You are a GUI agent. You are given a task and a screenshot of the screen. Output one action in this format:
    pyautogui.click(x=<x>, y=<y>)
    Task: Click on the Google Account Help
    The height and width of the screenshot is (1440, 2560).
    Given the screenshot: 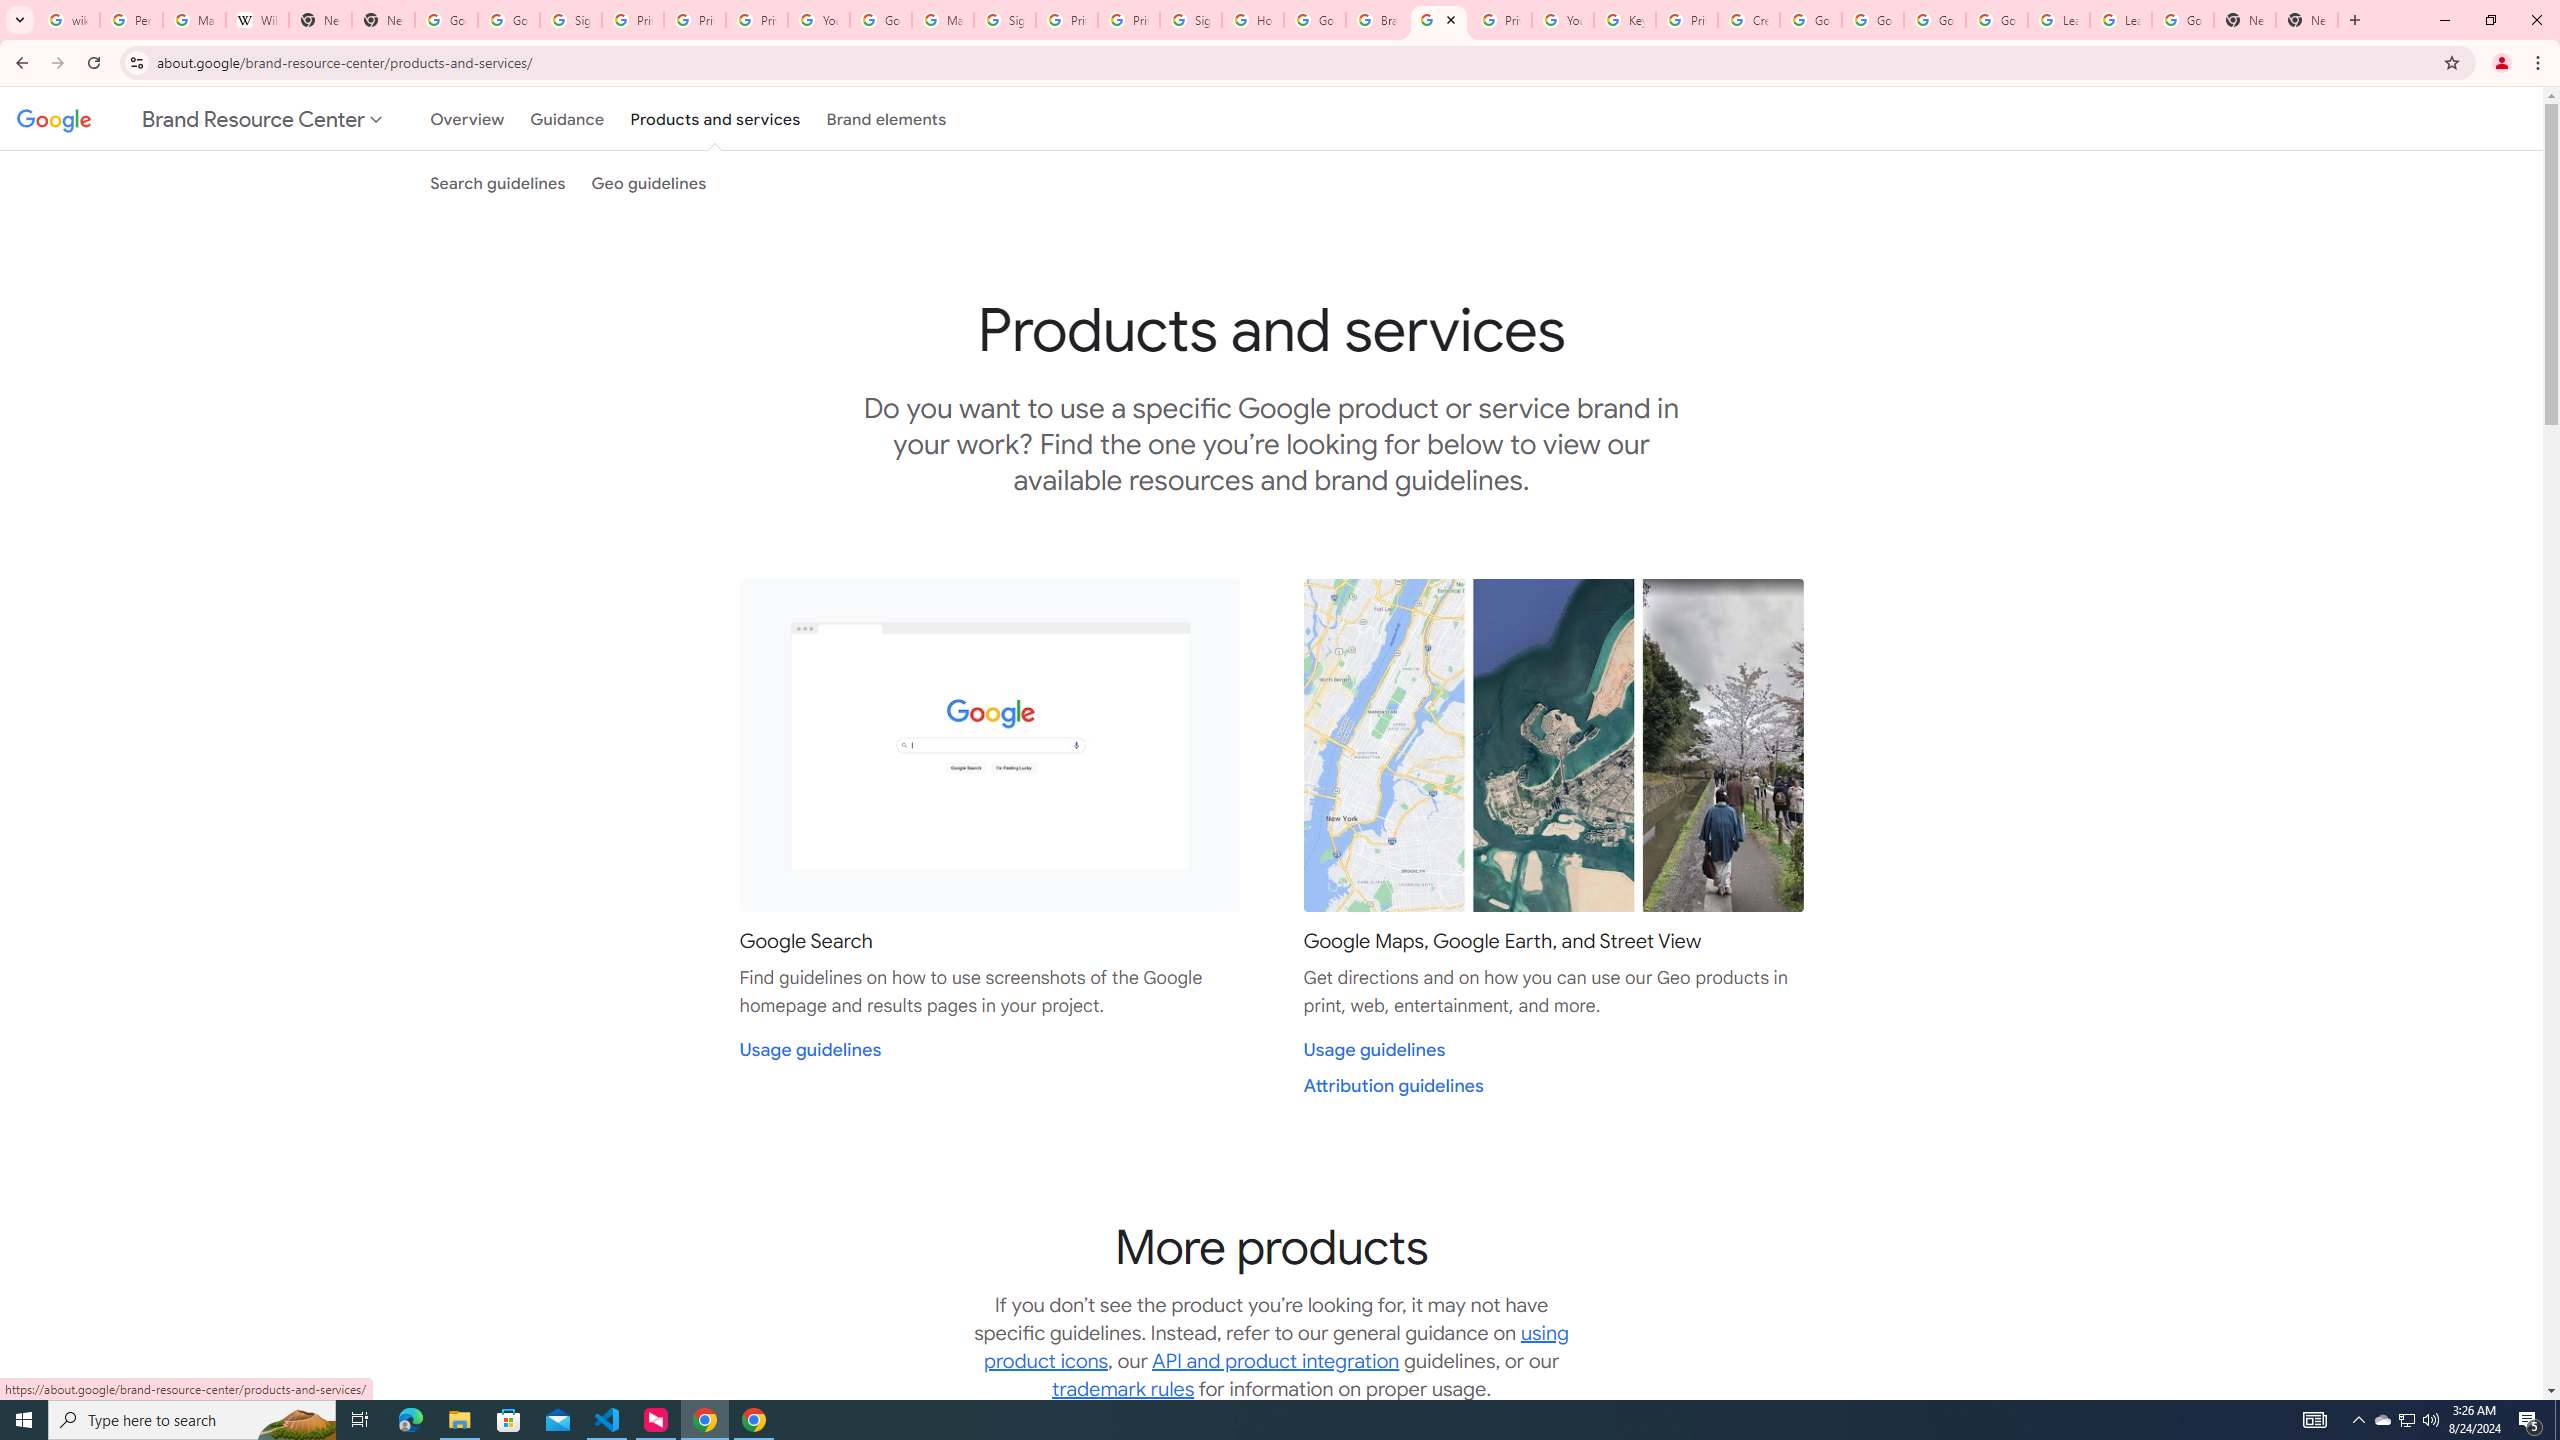 What is the action you would take?
    pyautogui.click(x=1934, y=20)
    